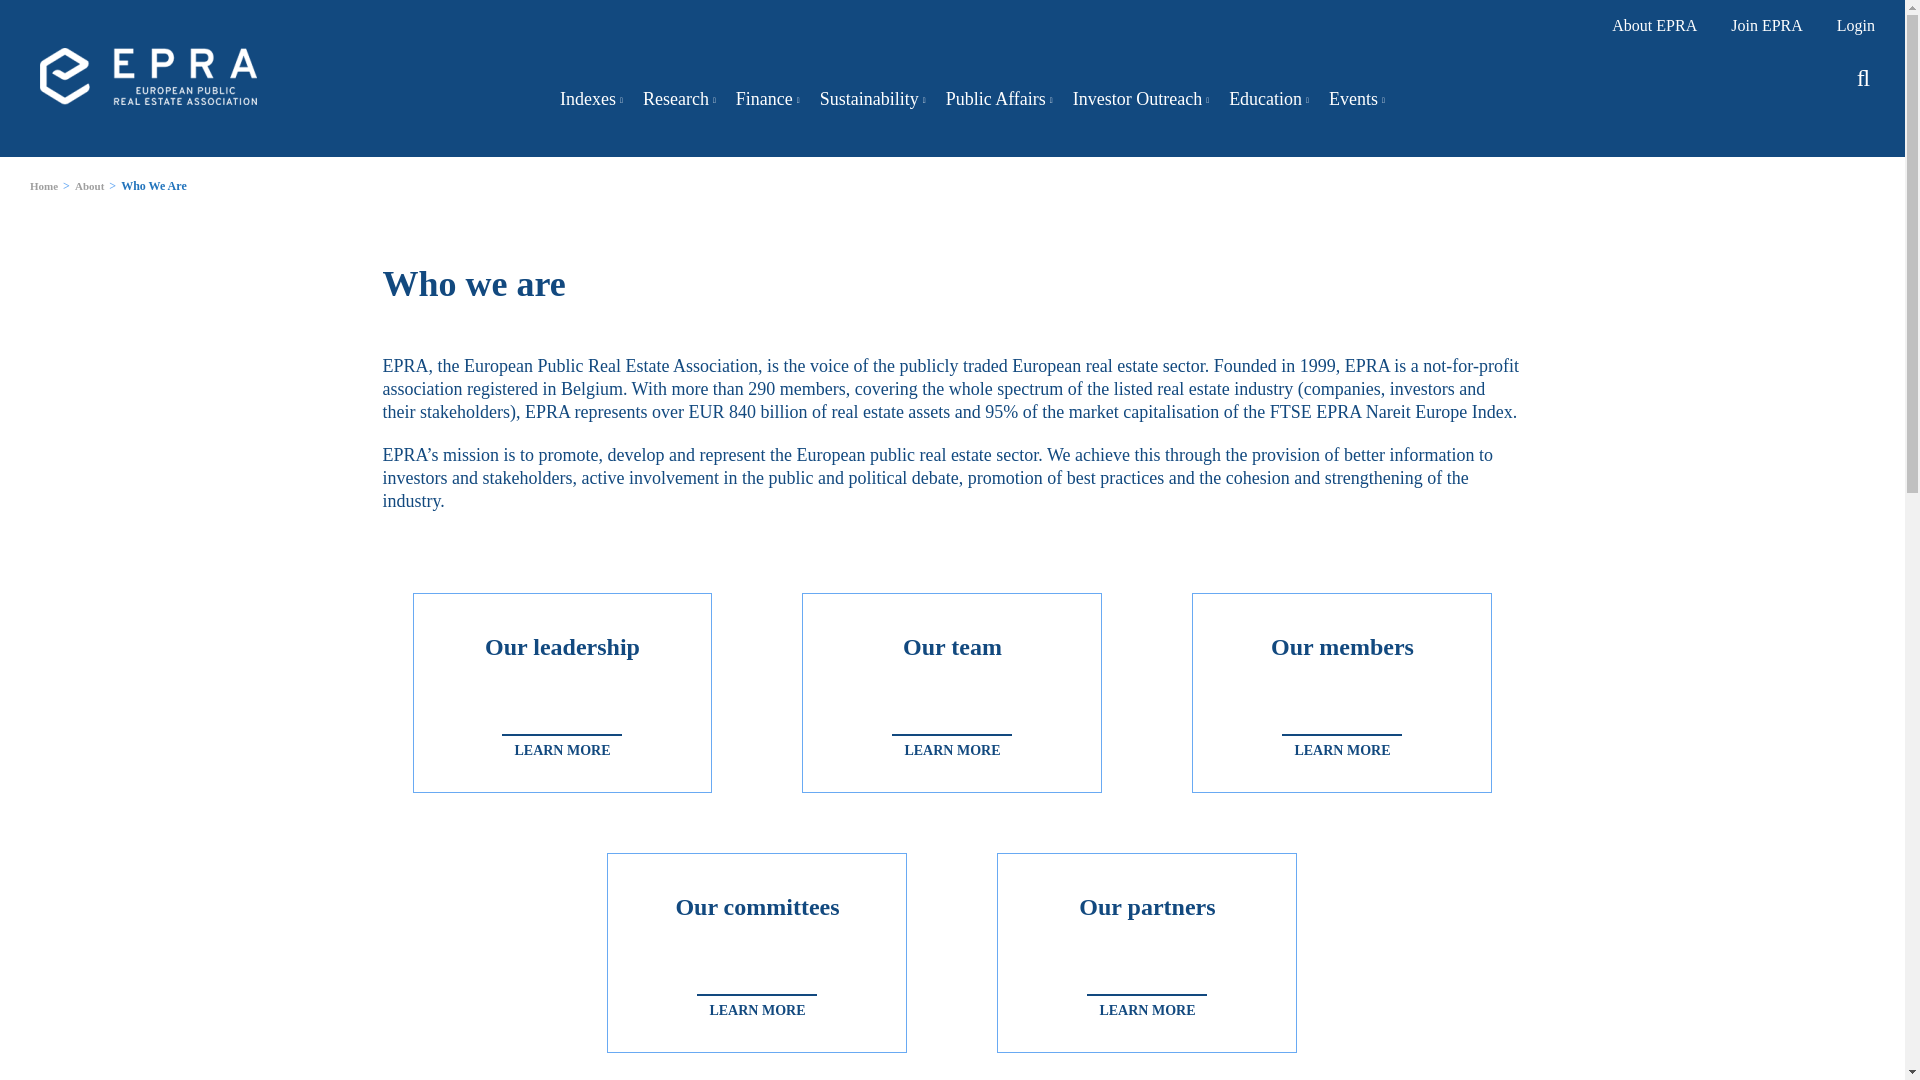 The width and height of the screenshot is (1920, 1080). Describe the element at coordinates (148, 76) in the screenshot. I see `EPRA Home` at that location.